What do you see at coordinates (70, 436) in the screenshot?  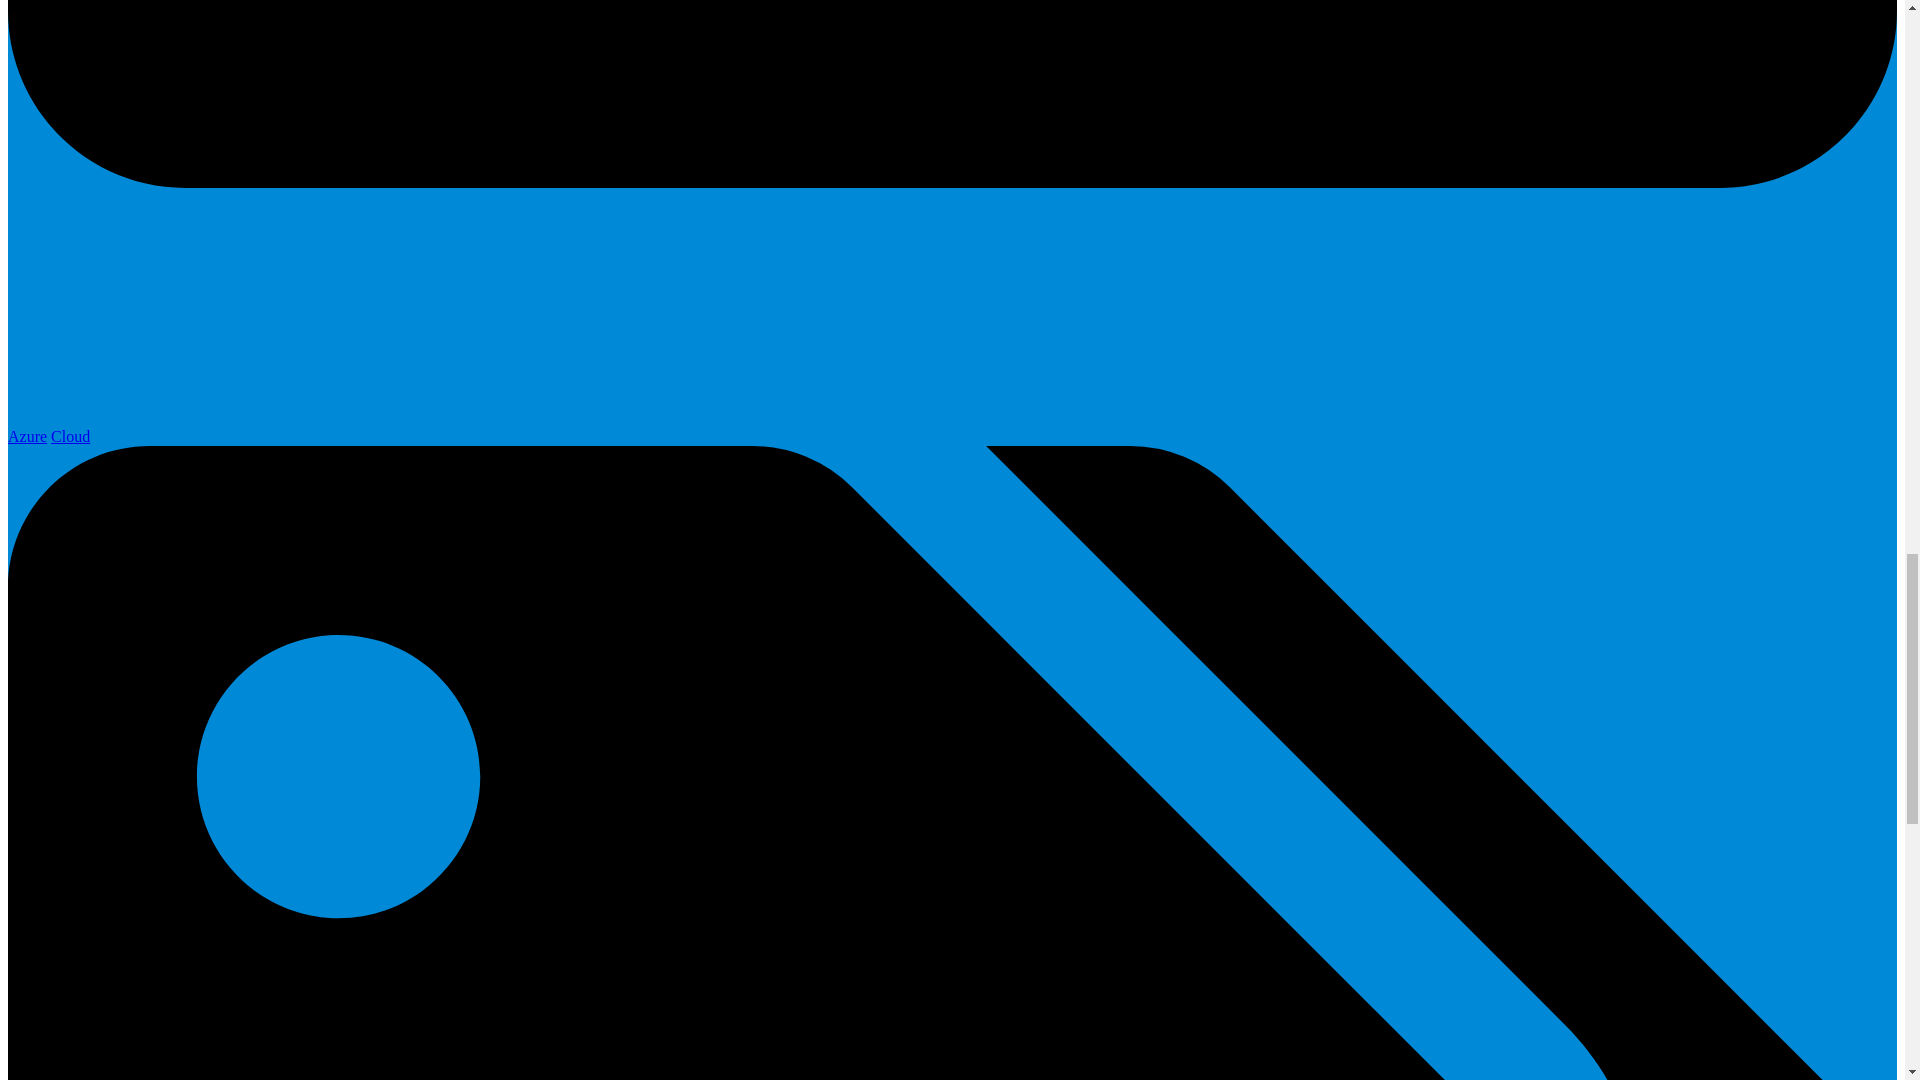 I see `Cloud` at bounding box center [70, 436].